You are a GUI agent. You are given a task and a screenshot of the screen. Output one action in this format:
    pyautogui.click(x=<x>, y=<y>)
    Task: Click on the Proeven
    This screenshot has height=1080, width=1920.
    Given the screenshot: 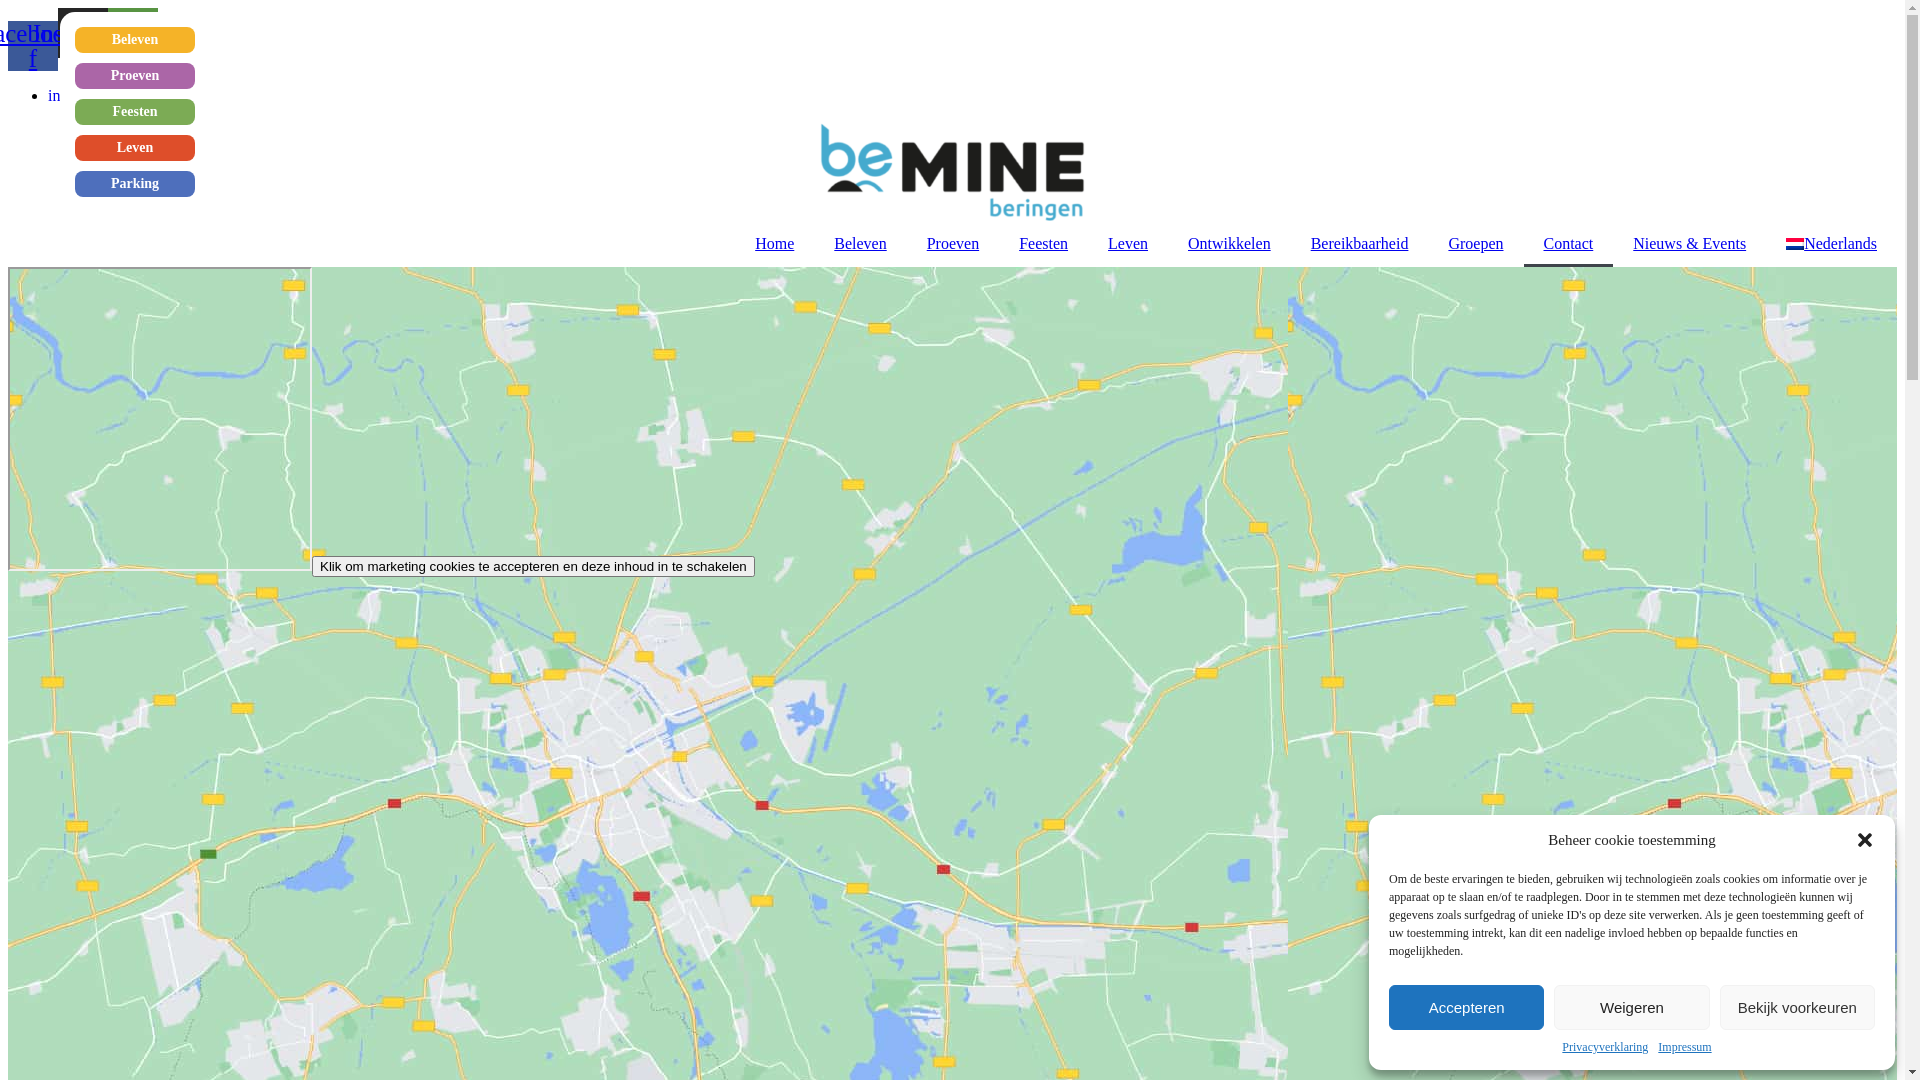 What is the action you would take?
    pyautogui.click(x=135, y=76)
    